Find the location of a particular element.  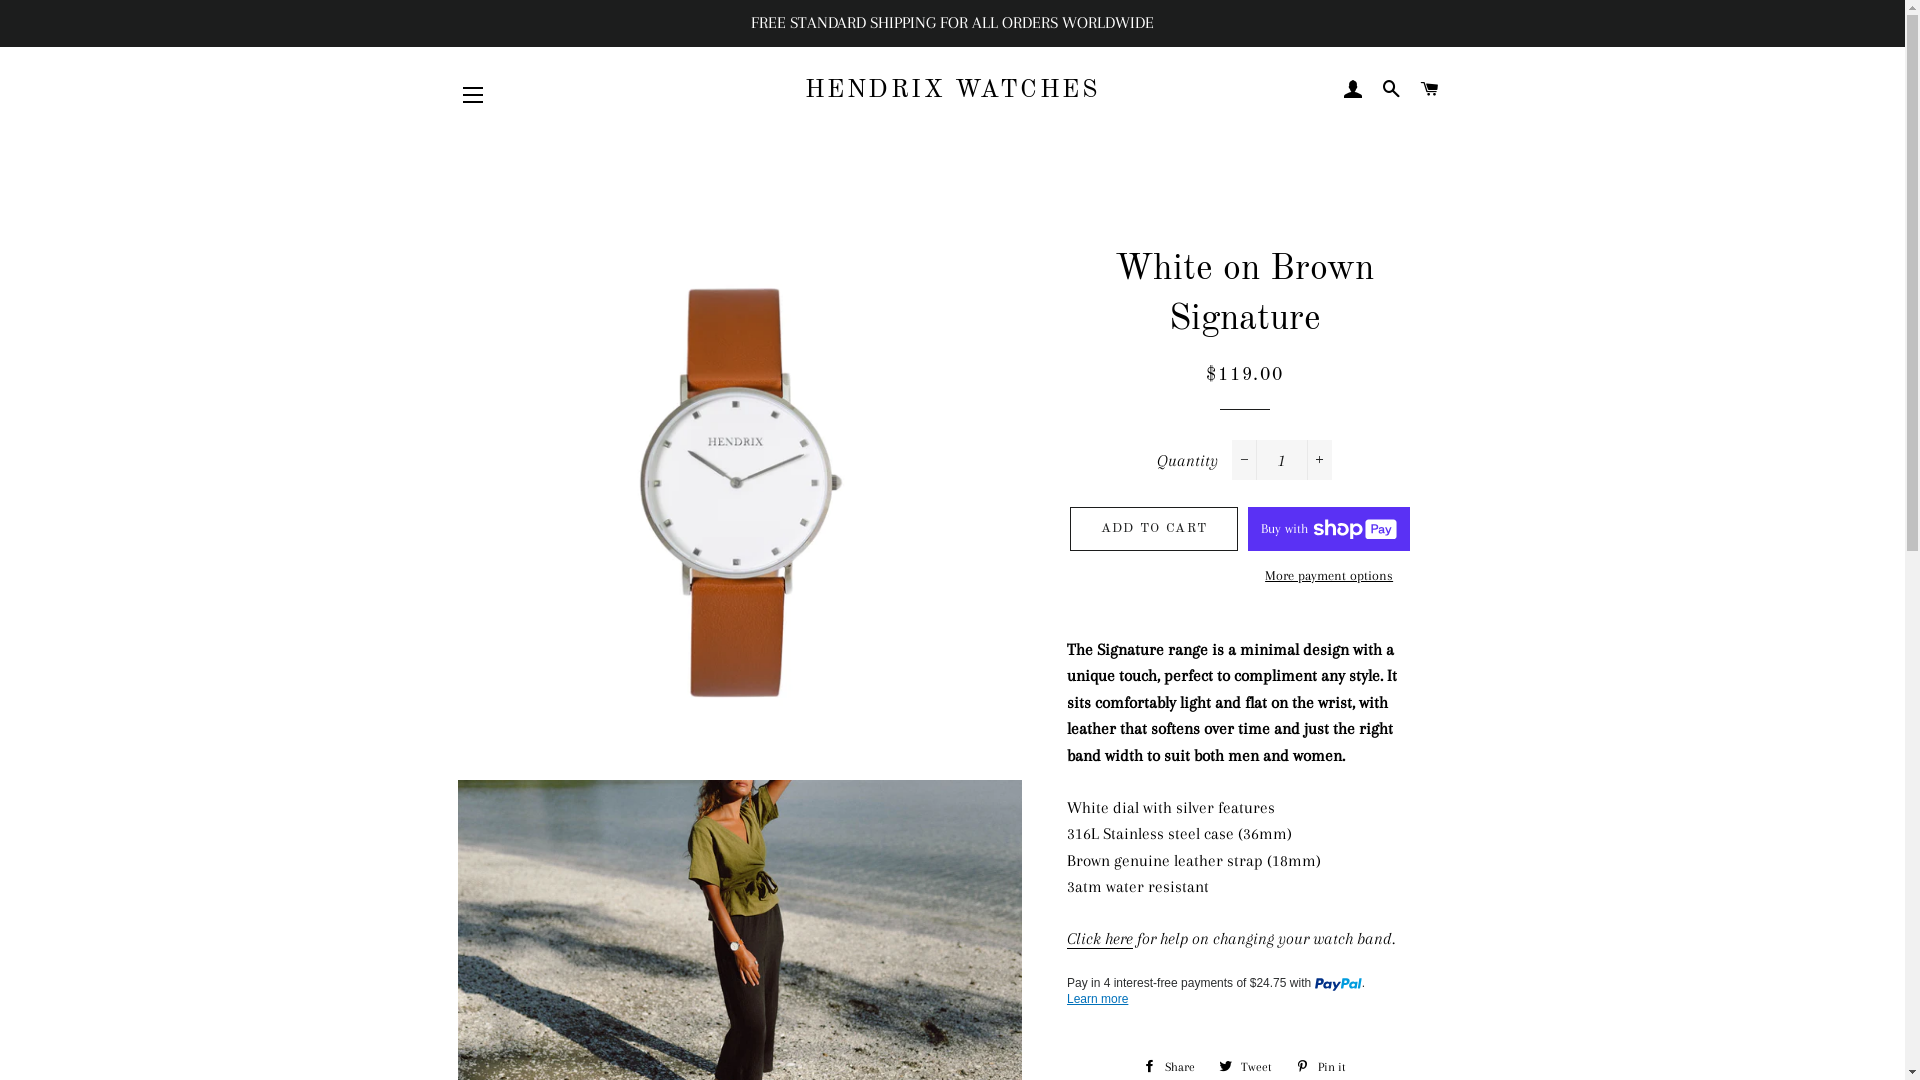

HENDRIX WATCHES is located at coordinates (952, 90).